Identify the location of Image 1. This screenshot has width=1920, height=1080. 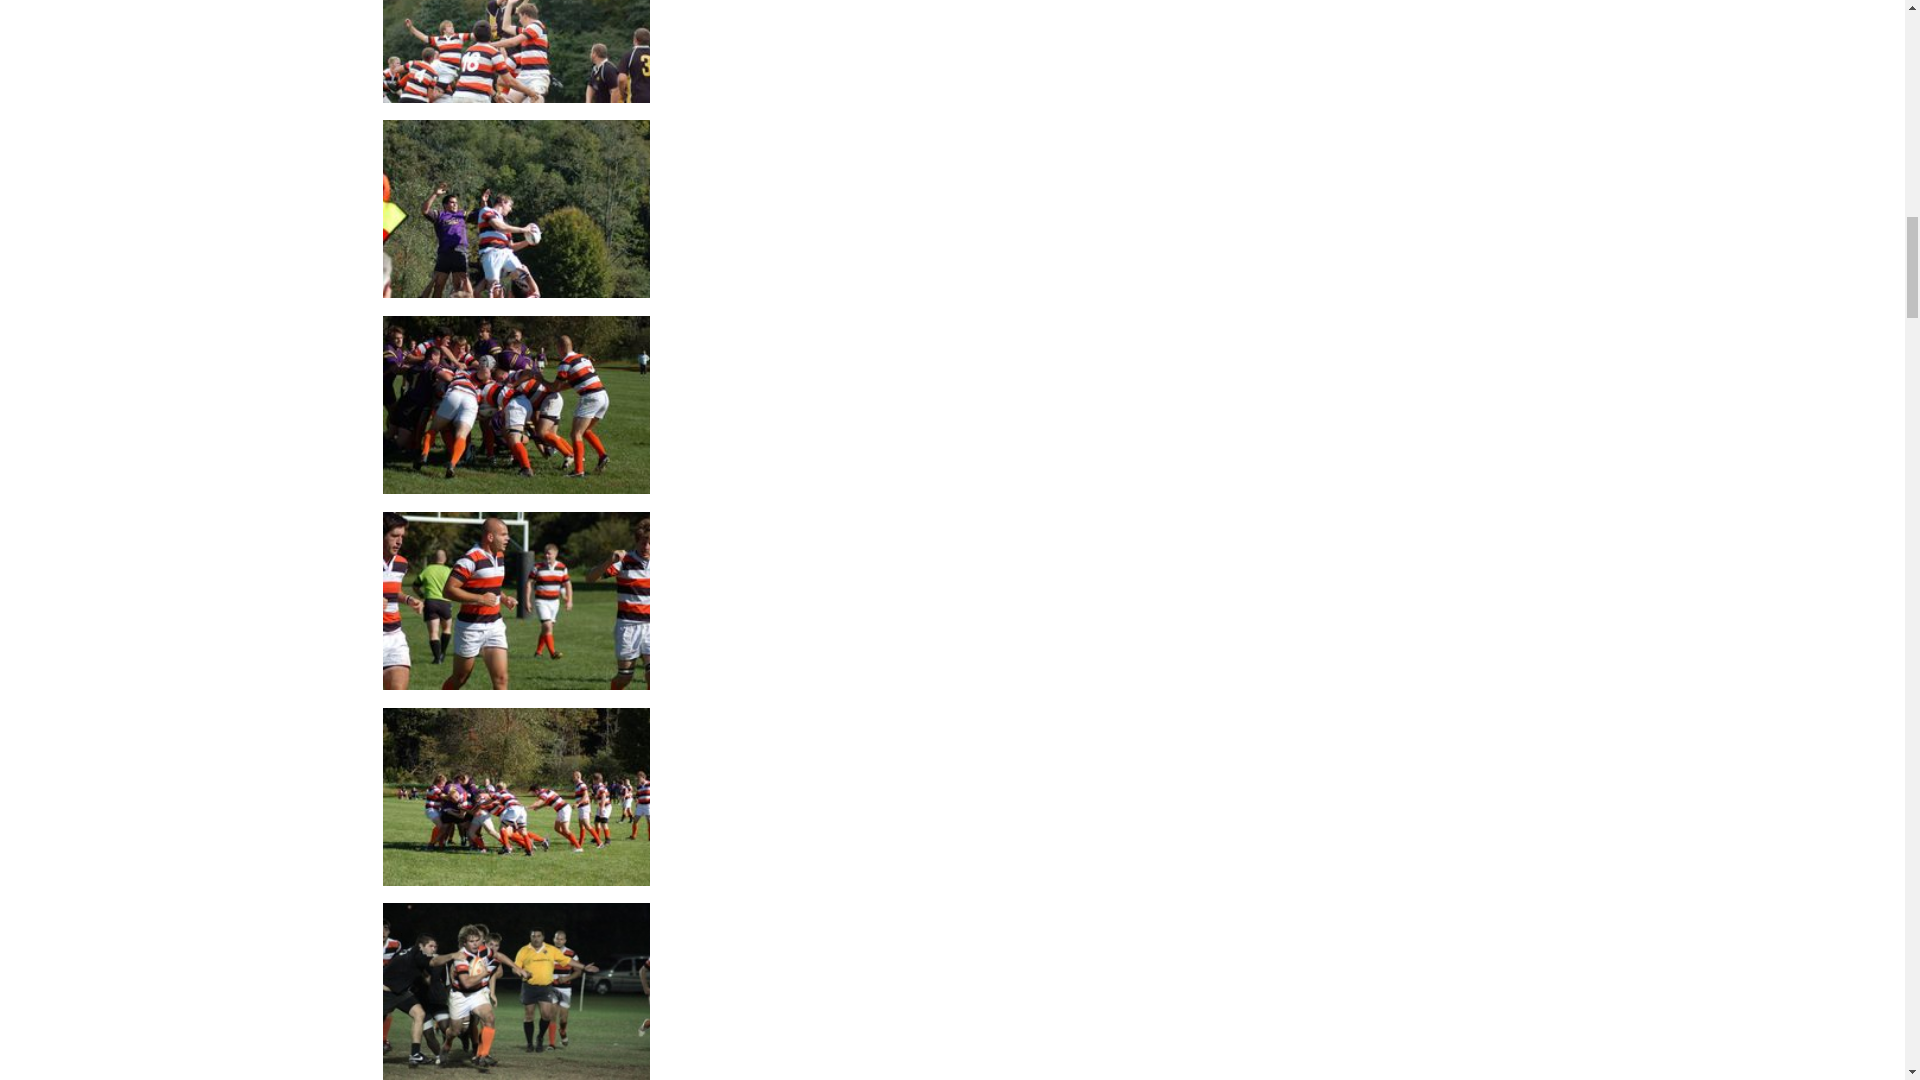
(516, 207).